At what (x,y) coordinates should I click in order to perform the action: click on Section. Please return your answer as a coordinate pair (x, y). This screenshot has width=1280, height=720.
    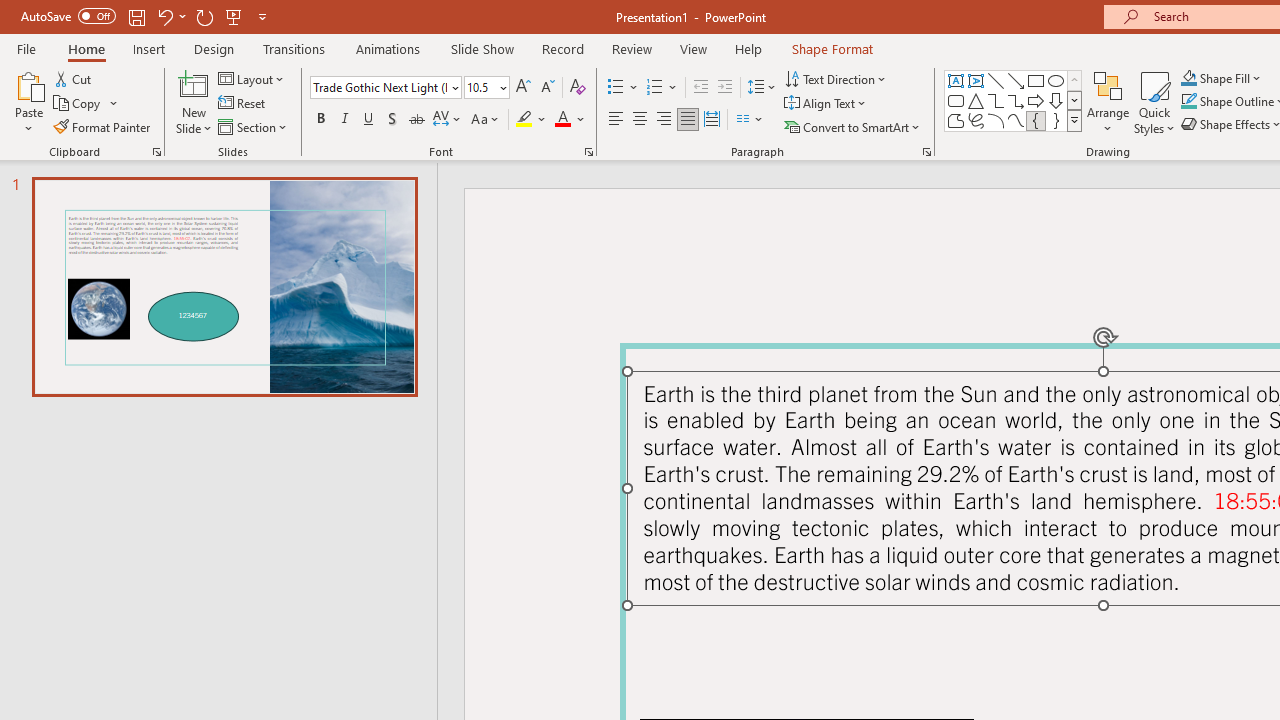
    Looking at the image, I should click on (254, 126).